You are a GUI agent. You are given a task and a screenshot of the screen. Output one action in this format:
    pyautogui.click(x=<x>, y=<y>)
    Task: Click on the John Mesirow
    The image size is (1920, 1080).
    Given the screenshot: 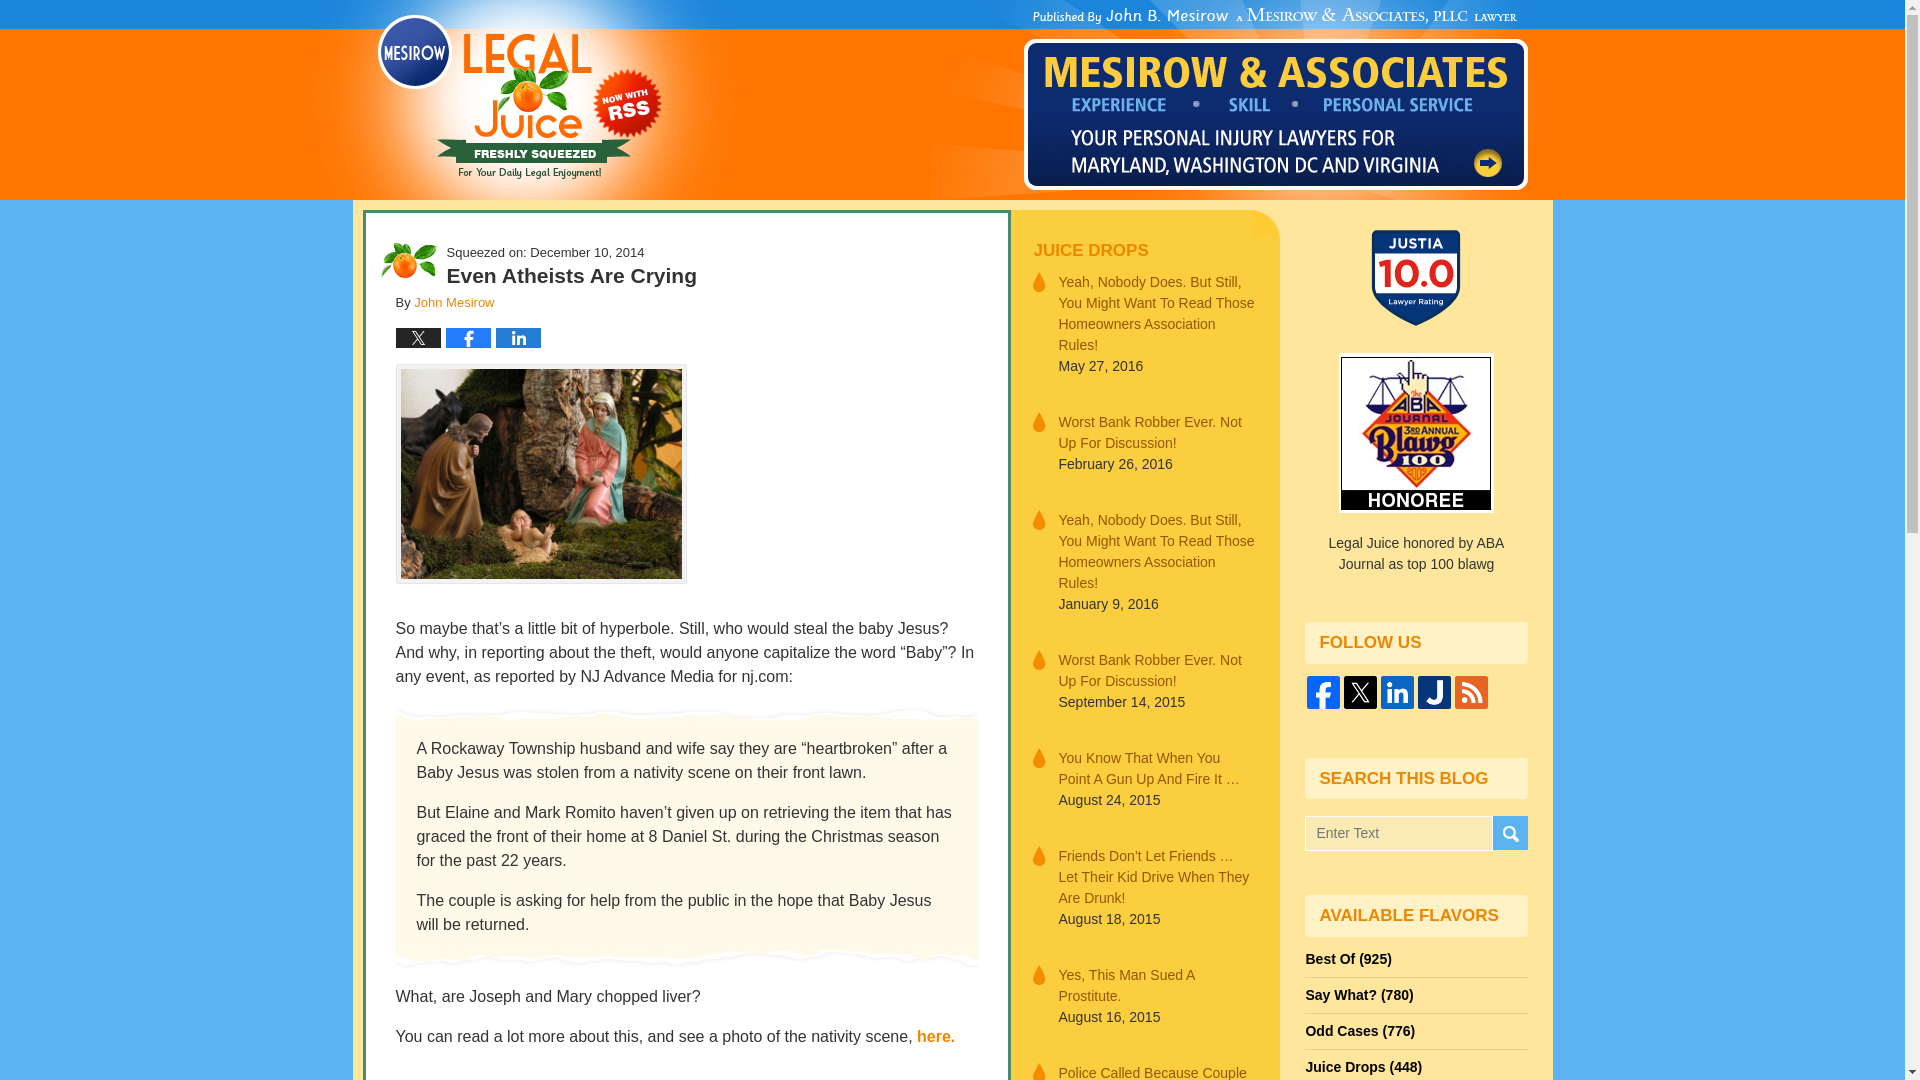 What is the action you would take?
    pyautogui.click(x=454, y=302)
    